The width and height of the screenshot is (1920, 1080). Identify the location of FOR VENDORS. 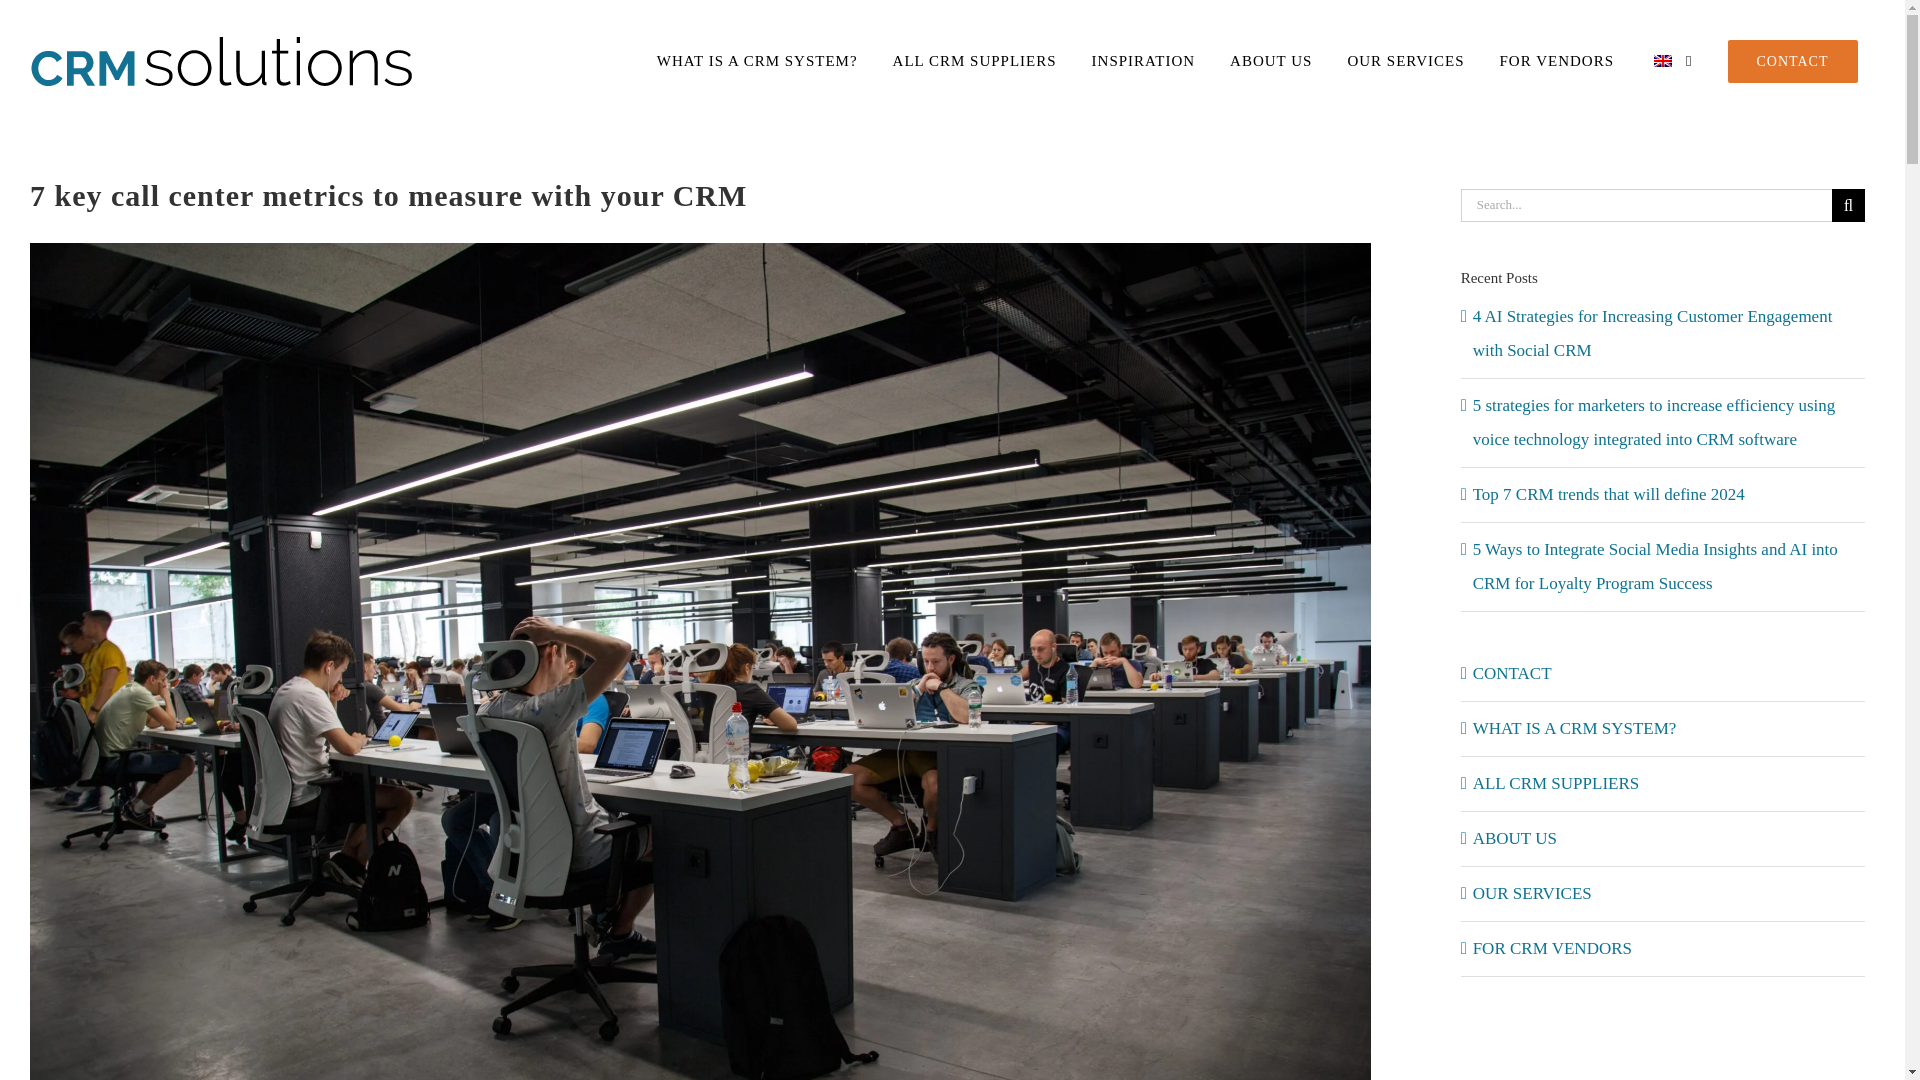
(1557, 61).